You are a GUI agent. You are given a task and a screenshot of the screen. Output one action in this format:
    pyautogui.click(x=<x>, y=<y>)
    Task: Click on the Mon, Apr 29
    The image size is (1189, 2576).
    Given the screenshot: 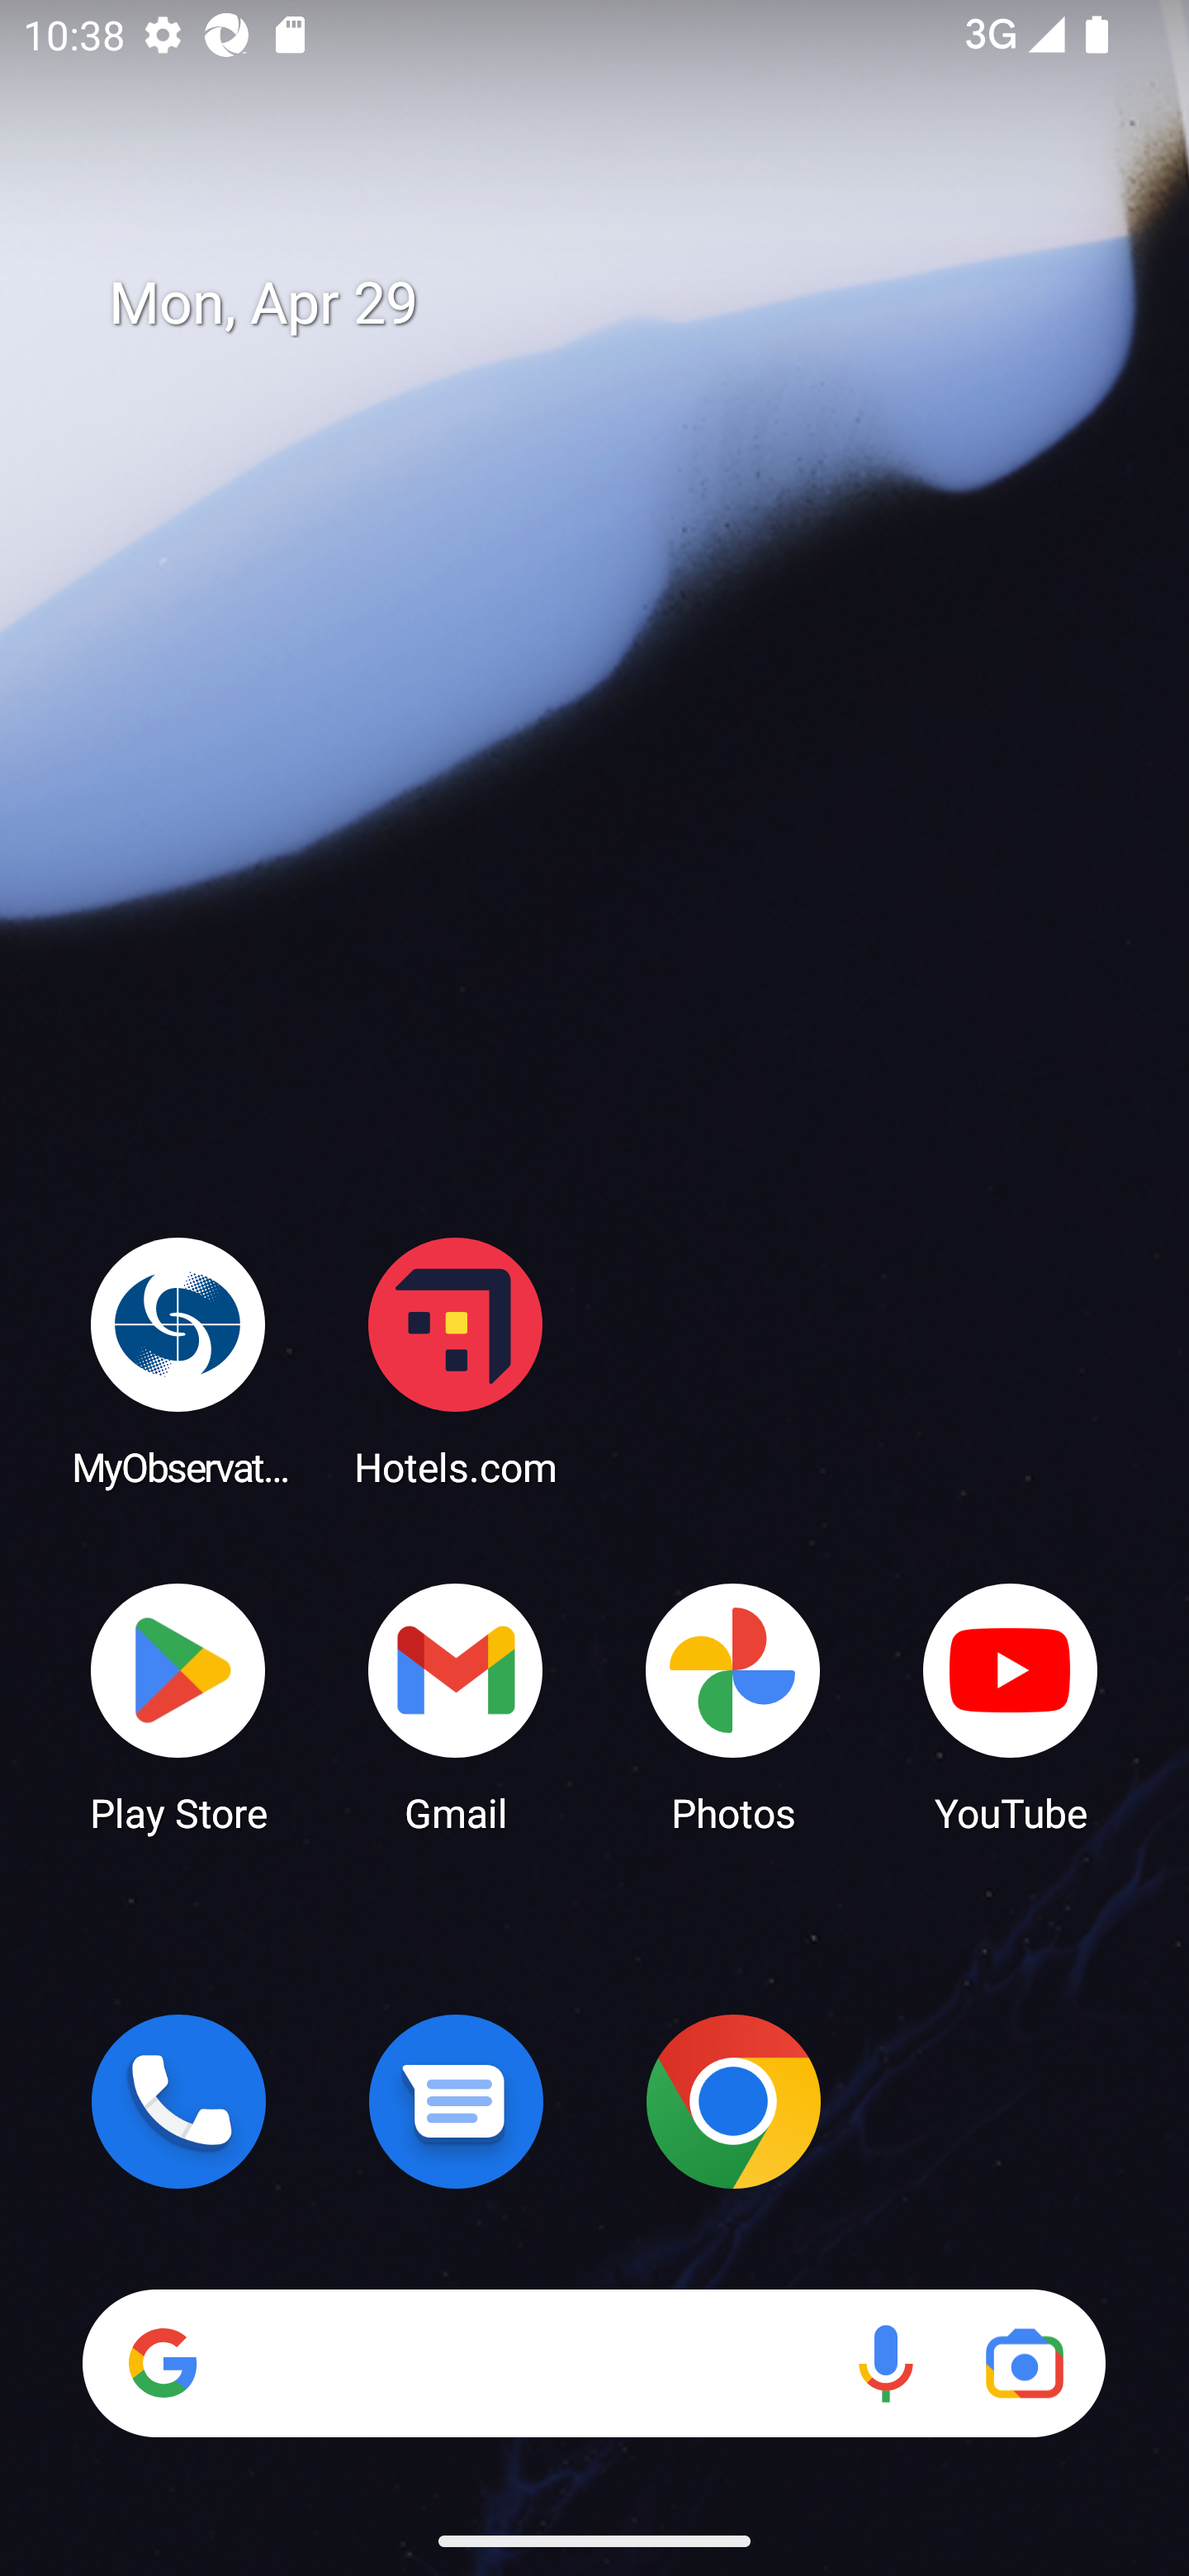 What is the action you would take?
    pyautogui.click(x=618, y=304)
    